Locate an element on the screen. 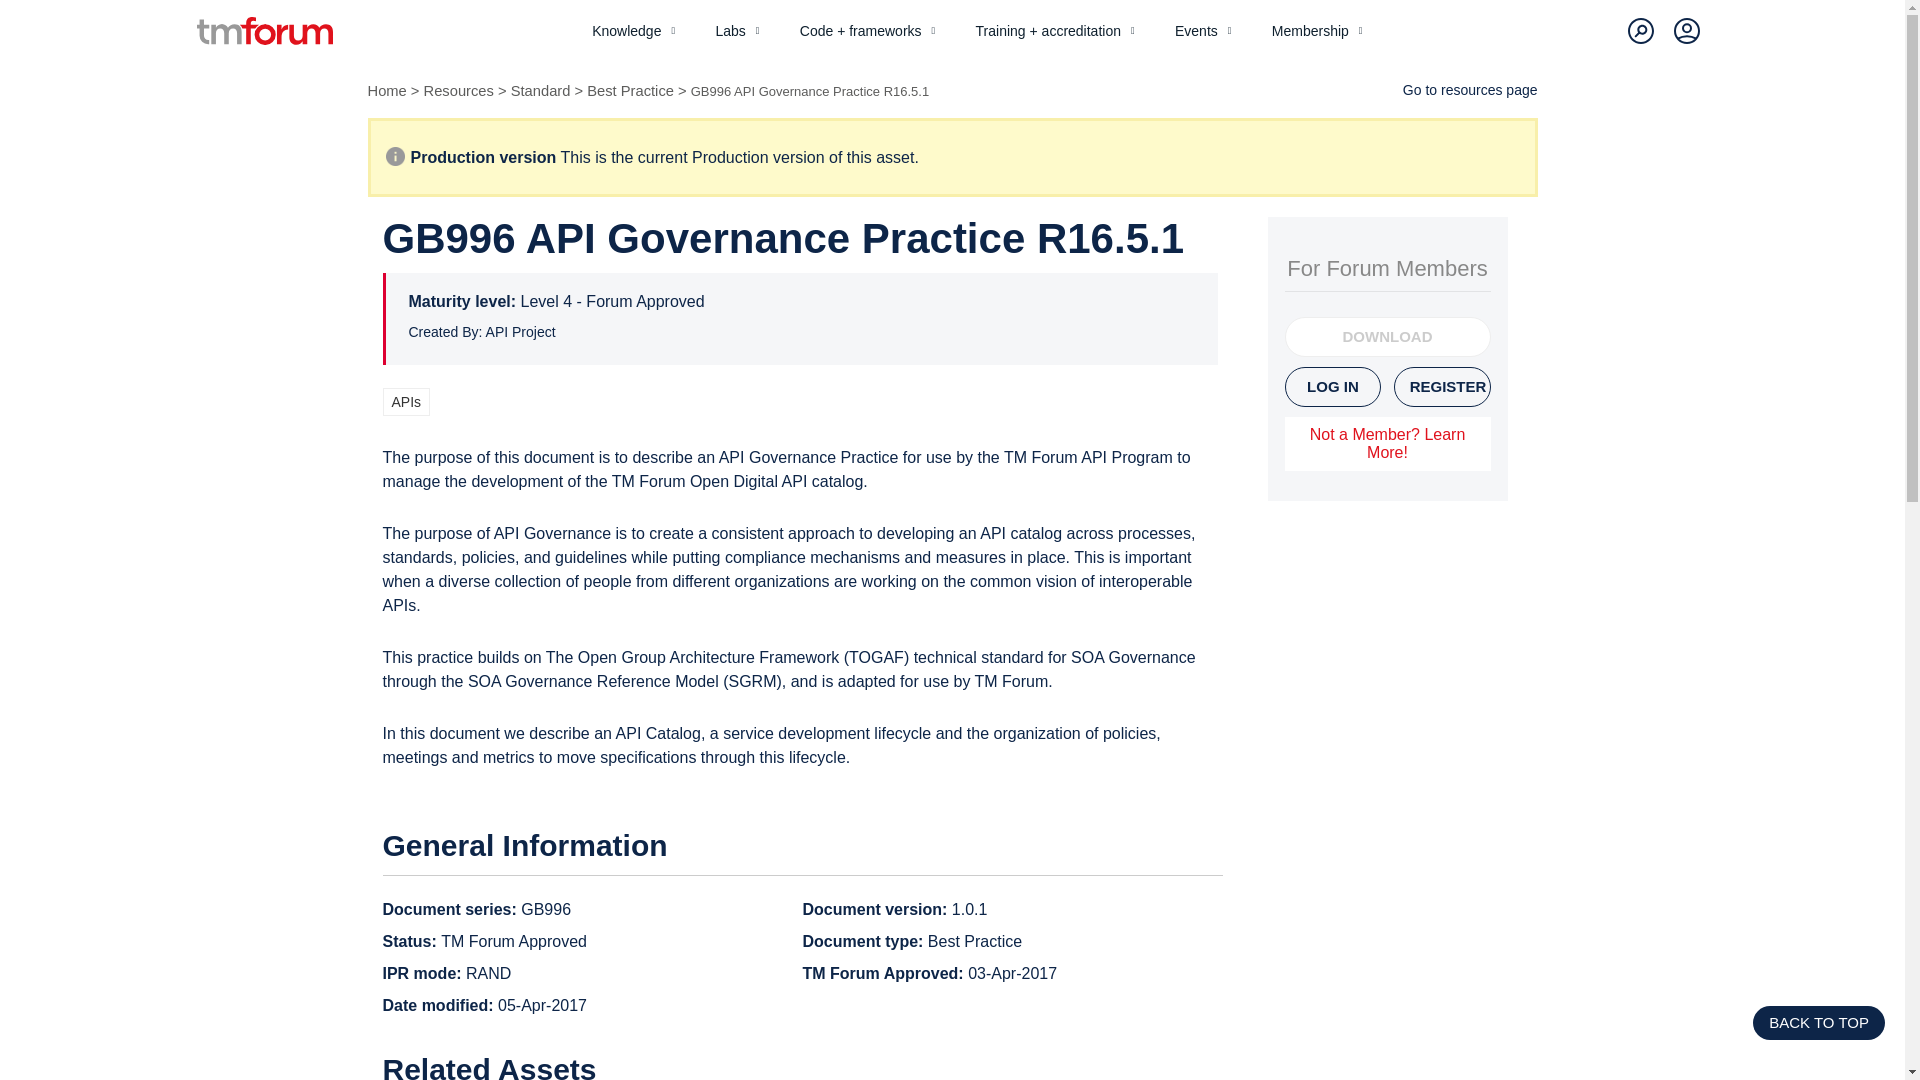 This screenshot has width=1920, height=1080. Log In is located at coordinates (1333, 387).